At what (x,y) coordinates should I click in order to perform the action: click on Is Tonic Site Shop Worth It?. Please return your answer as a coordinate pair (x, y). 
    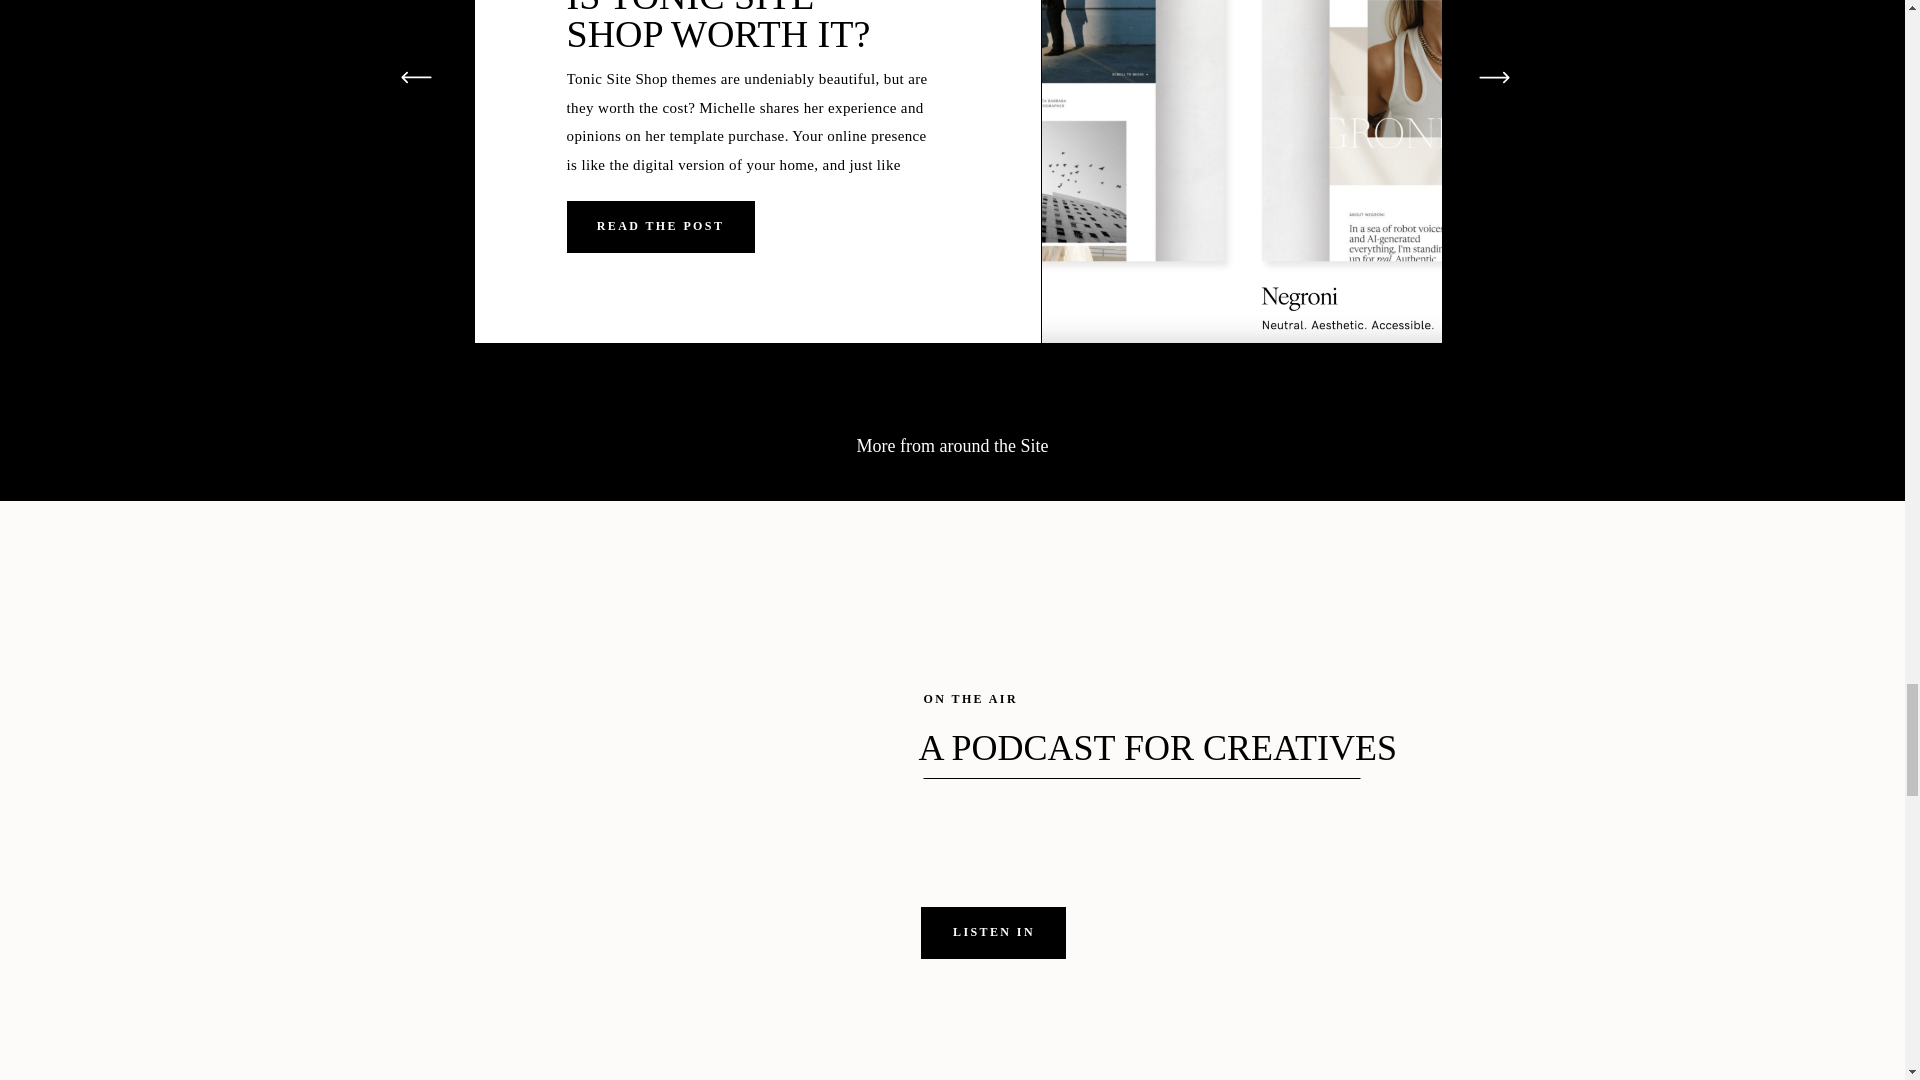
    Looking at the image, I should click on (659, 224).